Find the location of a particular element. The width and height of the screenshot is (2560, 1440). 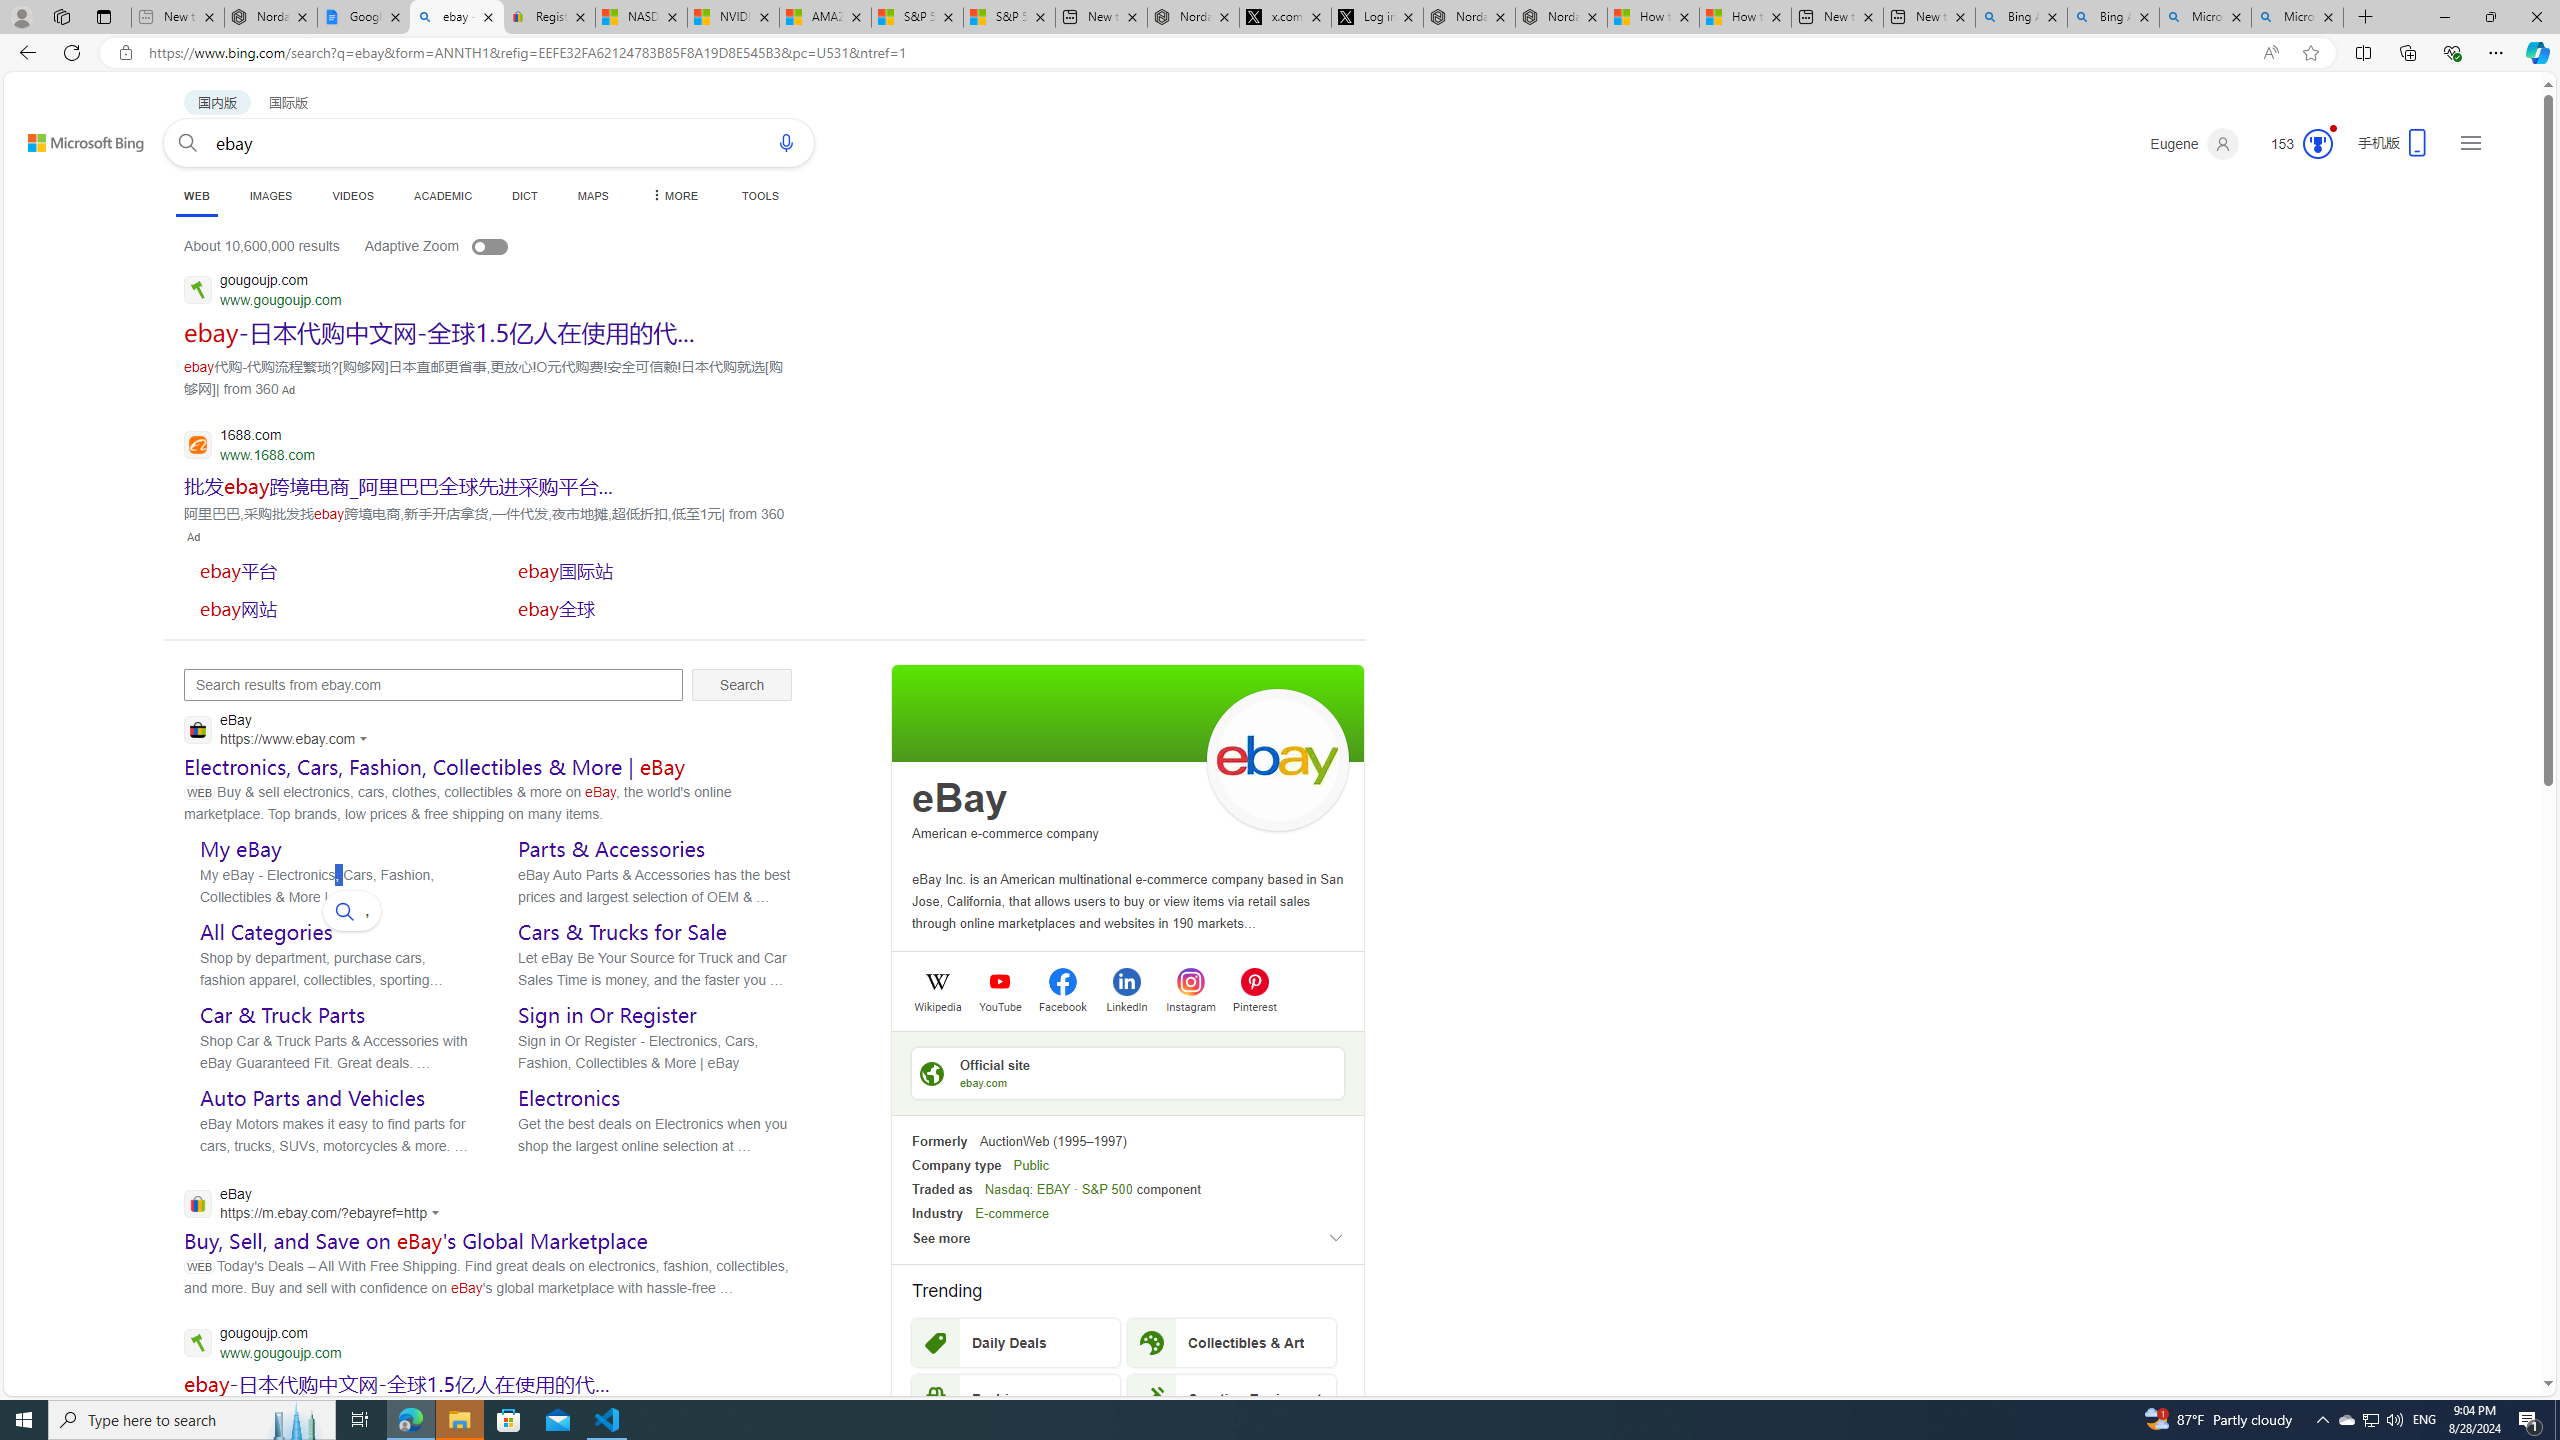

American e-commerce company is located at coordinates (1006, 833).